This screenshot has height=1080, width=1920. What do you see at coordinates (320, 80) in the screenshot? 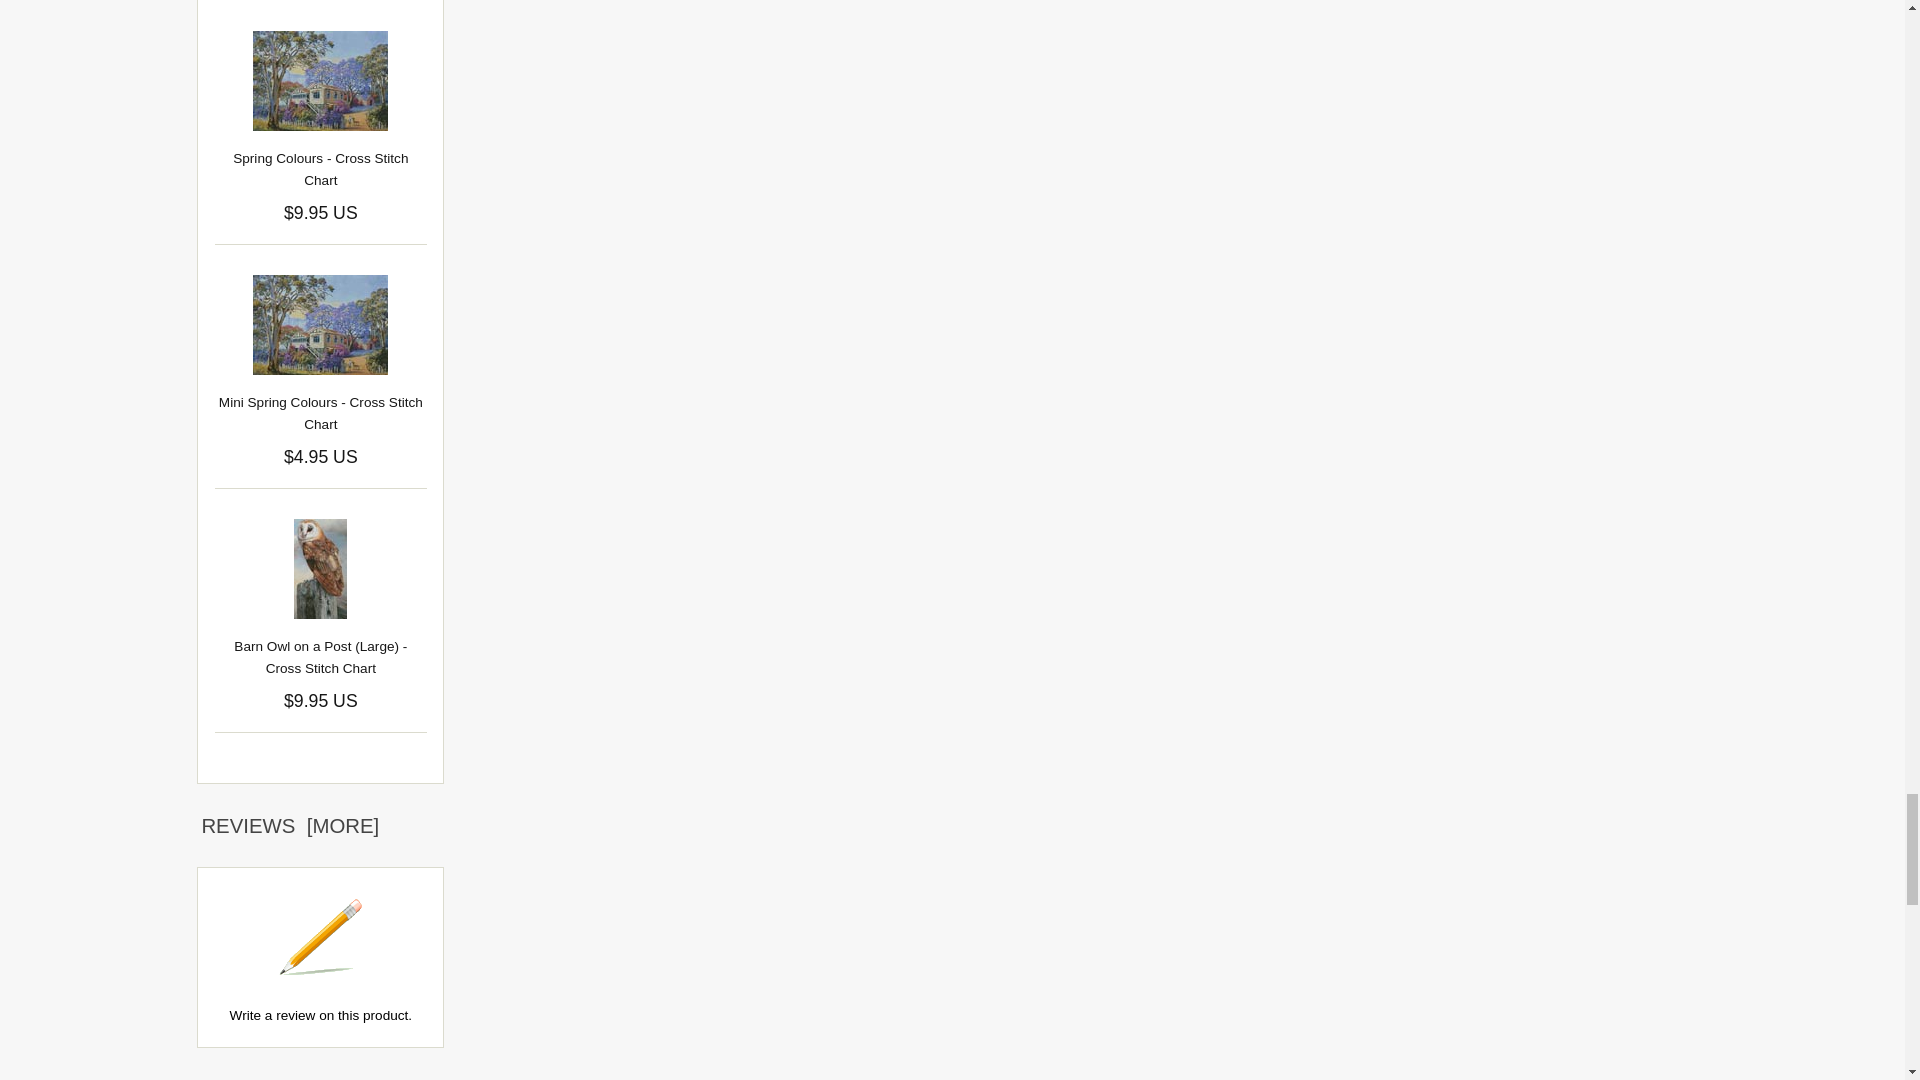
I see `Spring Colours - Cross Stitch Chart` at bounding box center [320, 80].